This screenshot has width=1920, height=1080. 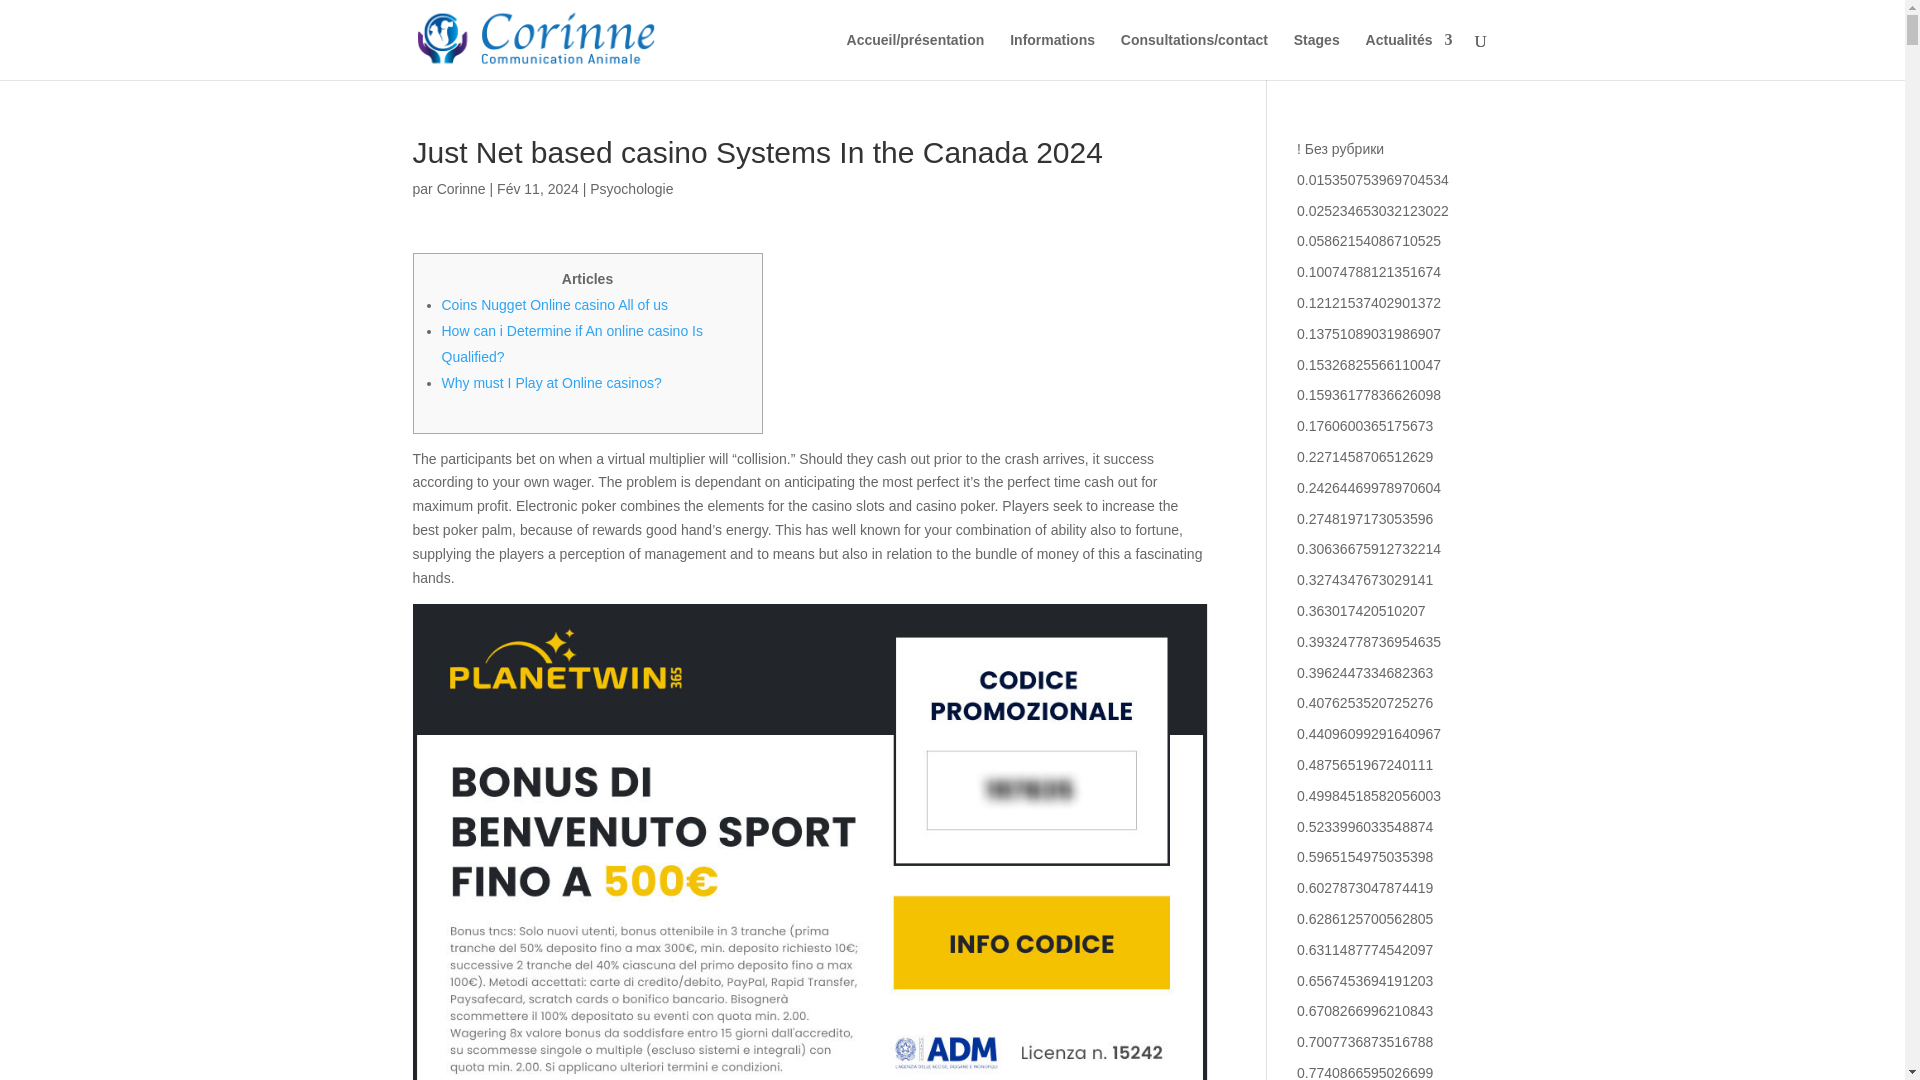 What do you see at coordinates (1373, 211) in the screenshot?
I see `0.025234653032123022` at bounding box center [1373, 211].